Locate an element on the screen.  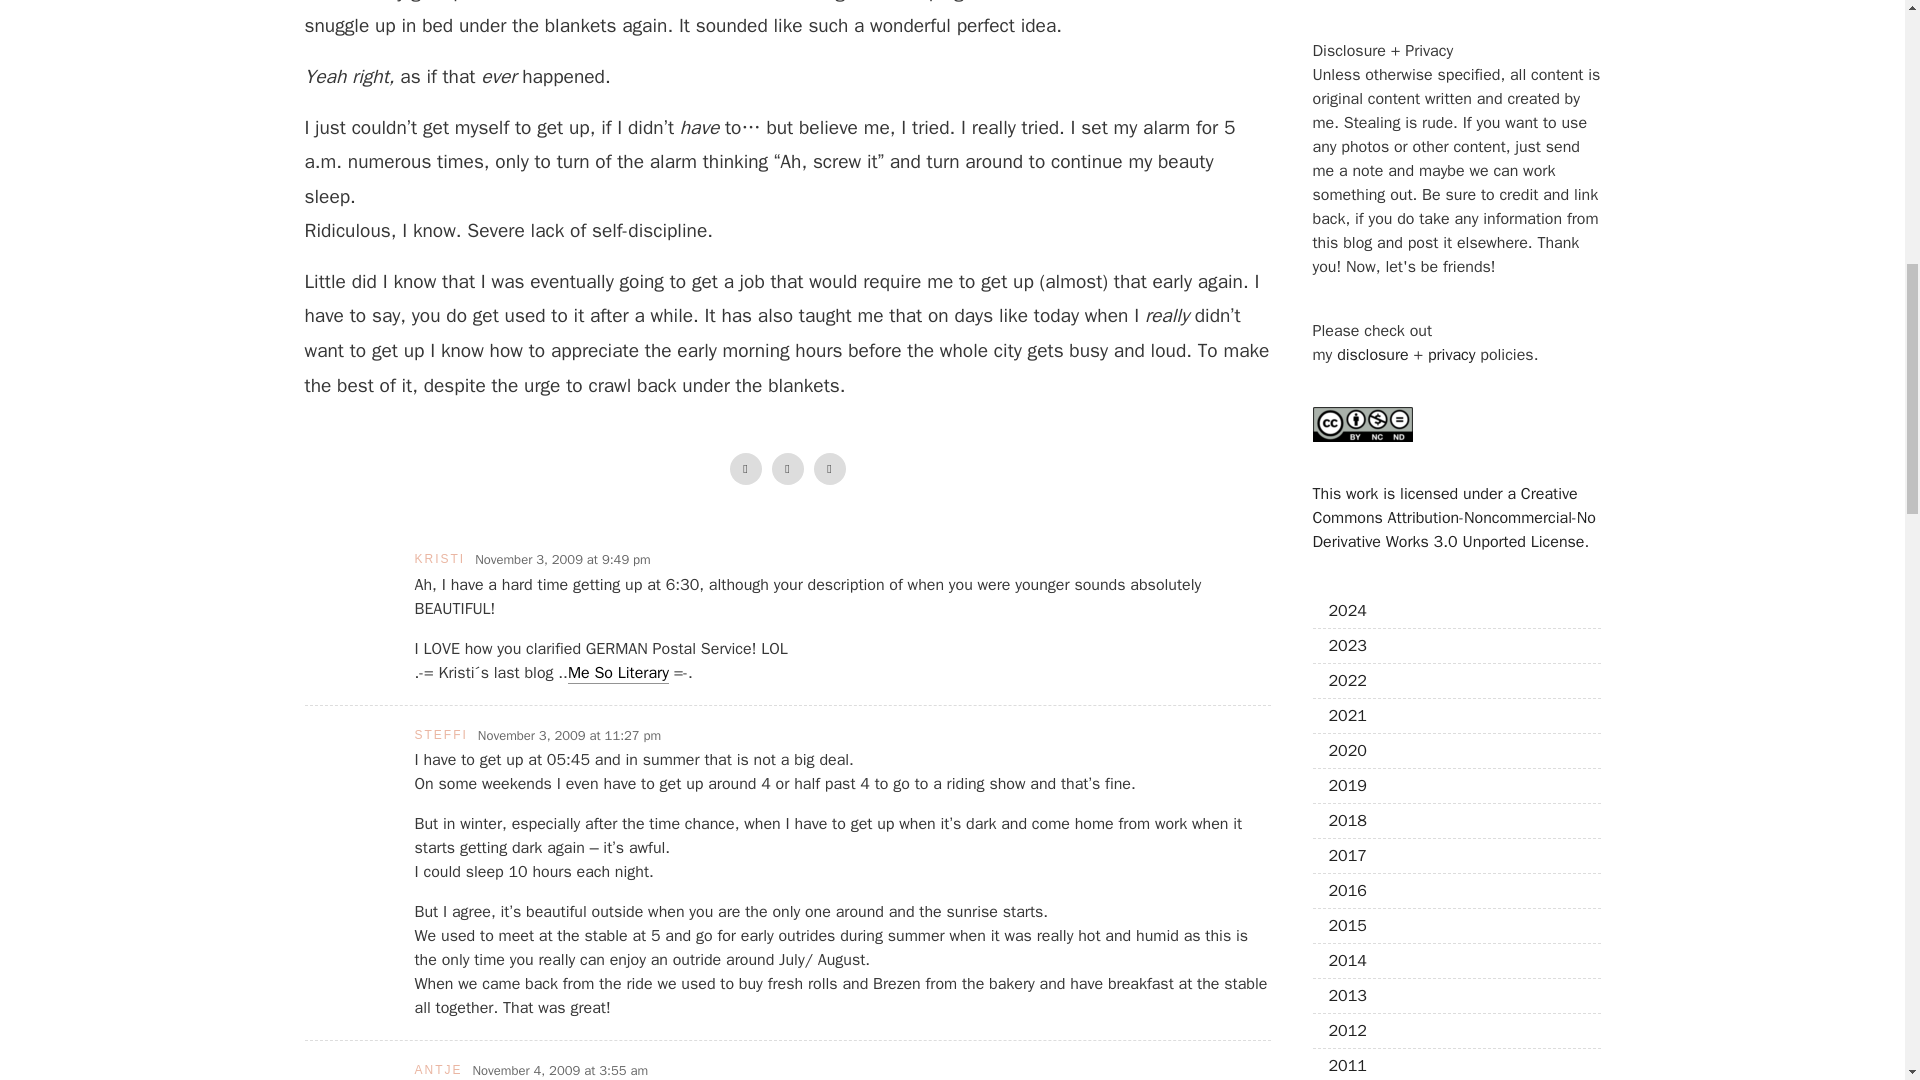
November 4, 2009 at 3:55 am is located at coordinates (560, 1070).